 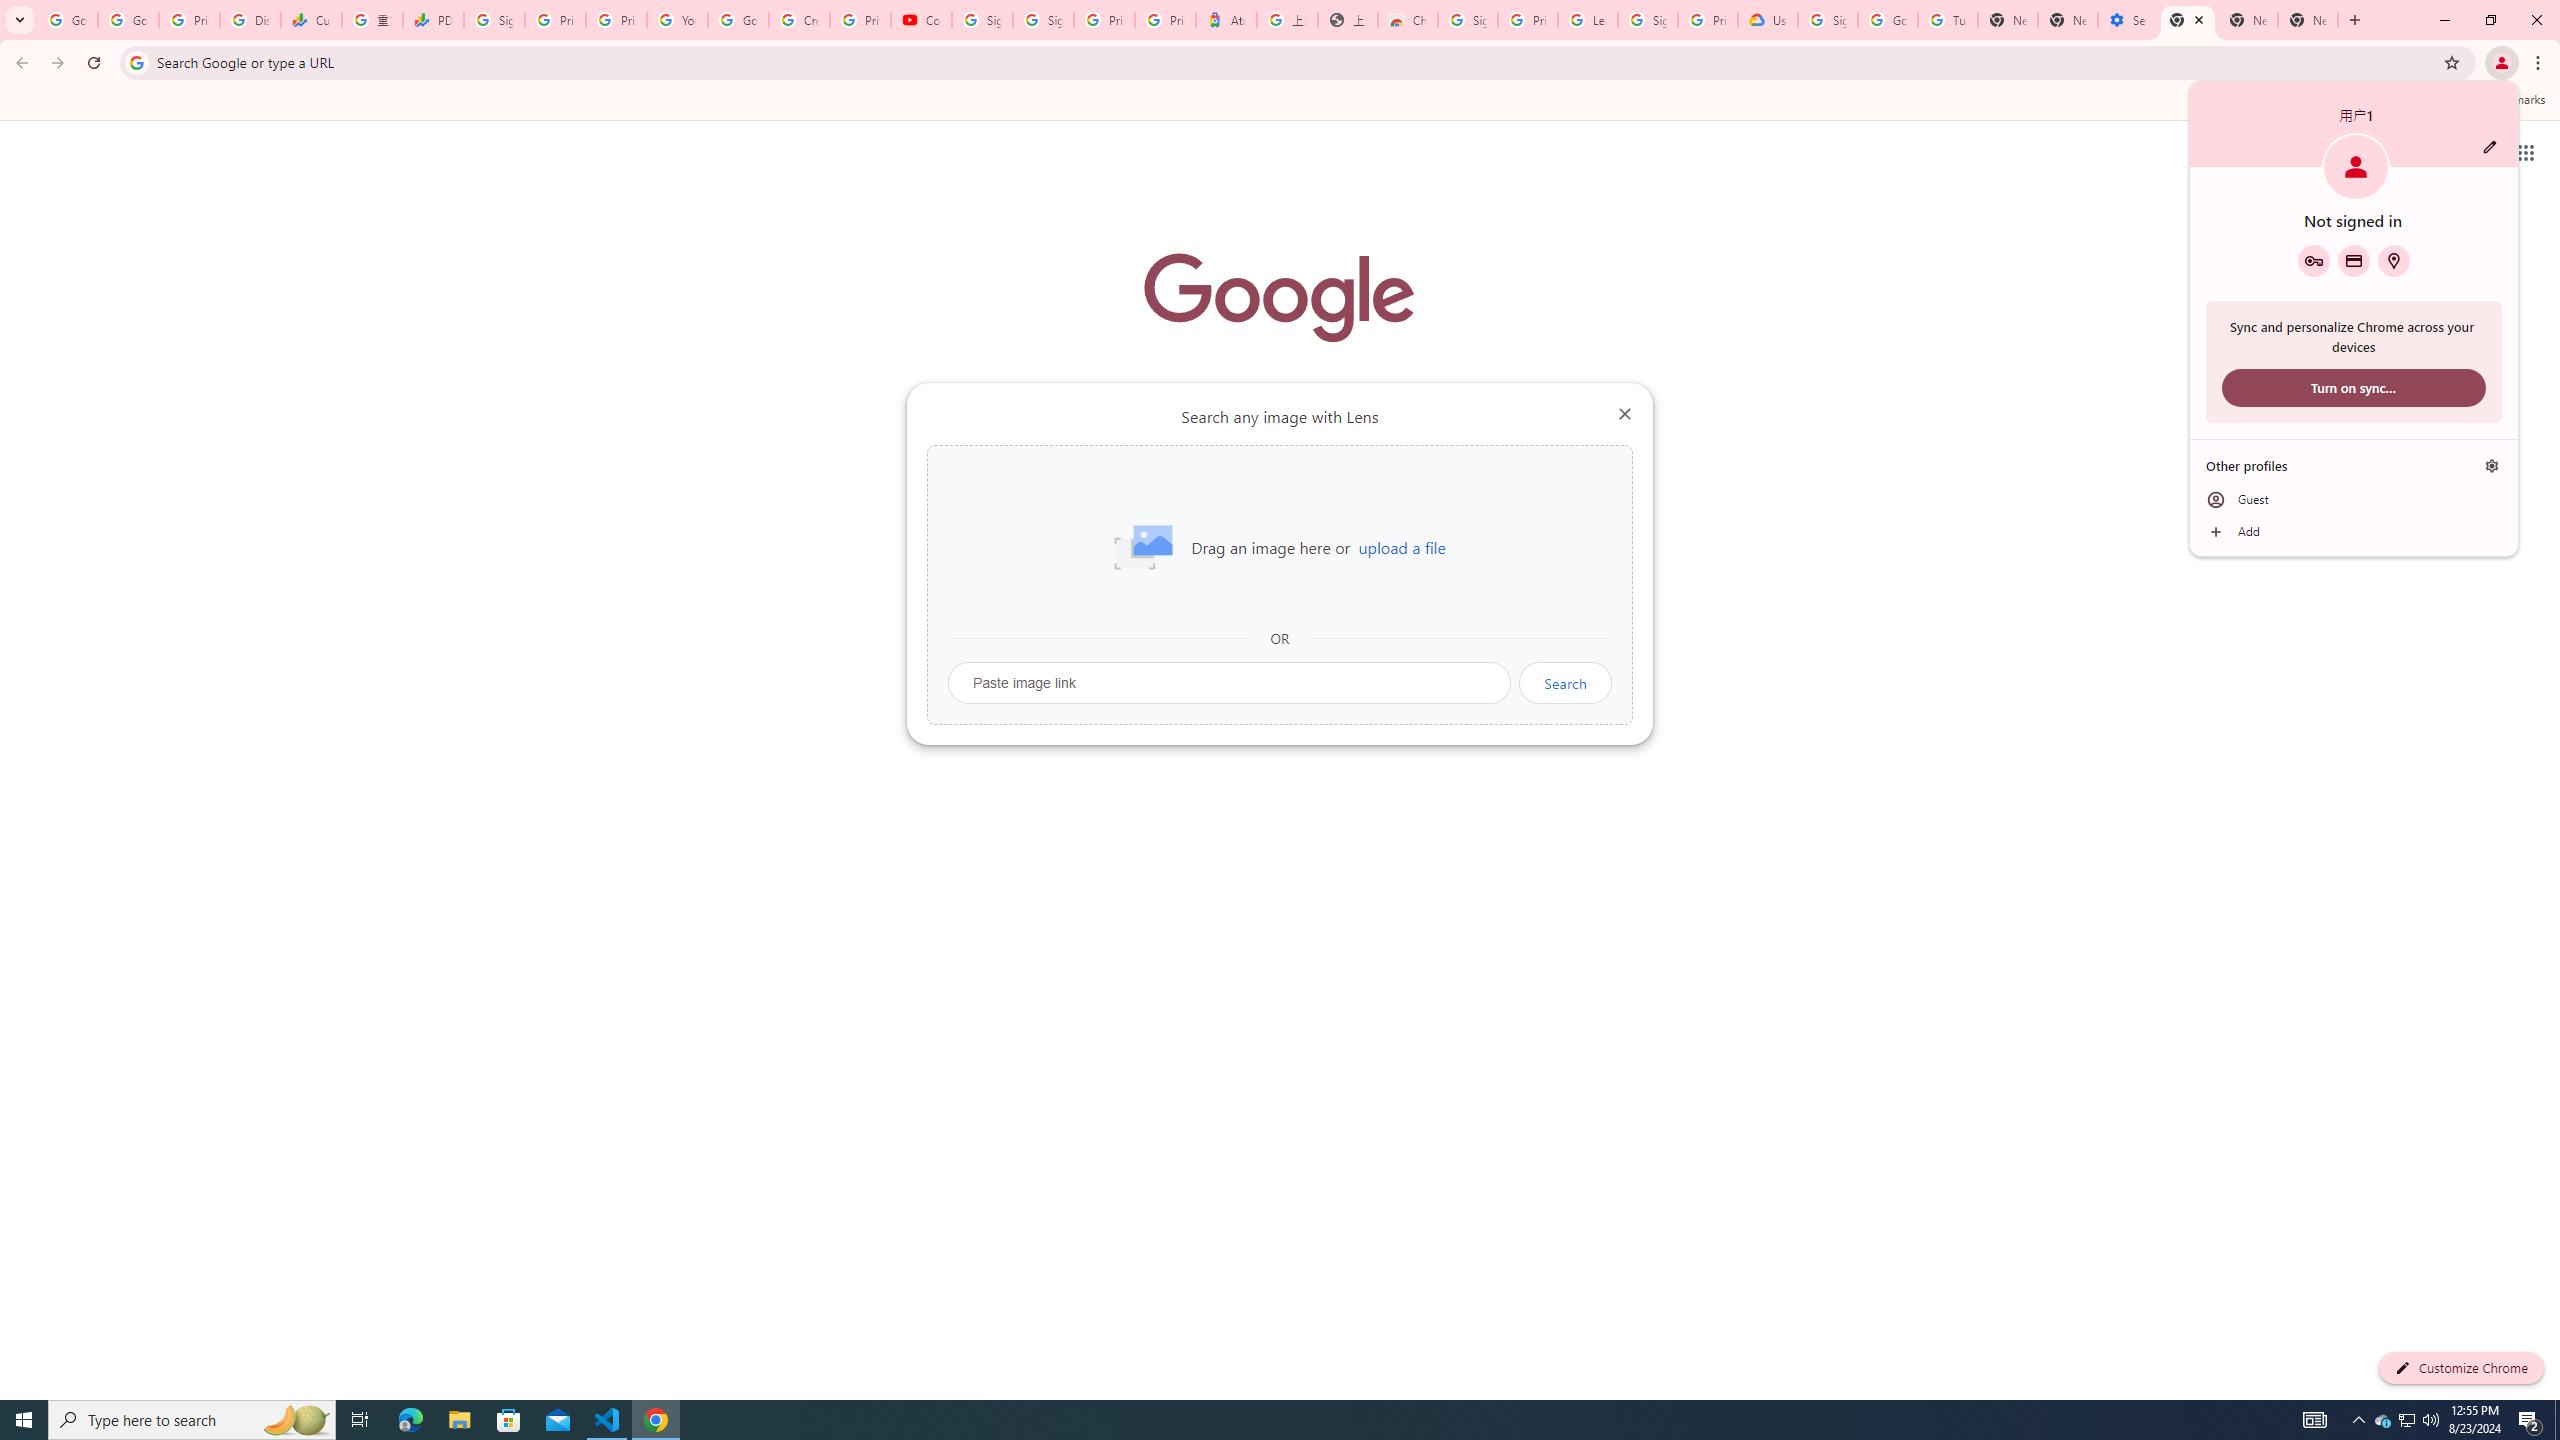 I want to click on Customize profile, so click(x=2490, y=146).